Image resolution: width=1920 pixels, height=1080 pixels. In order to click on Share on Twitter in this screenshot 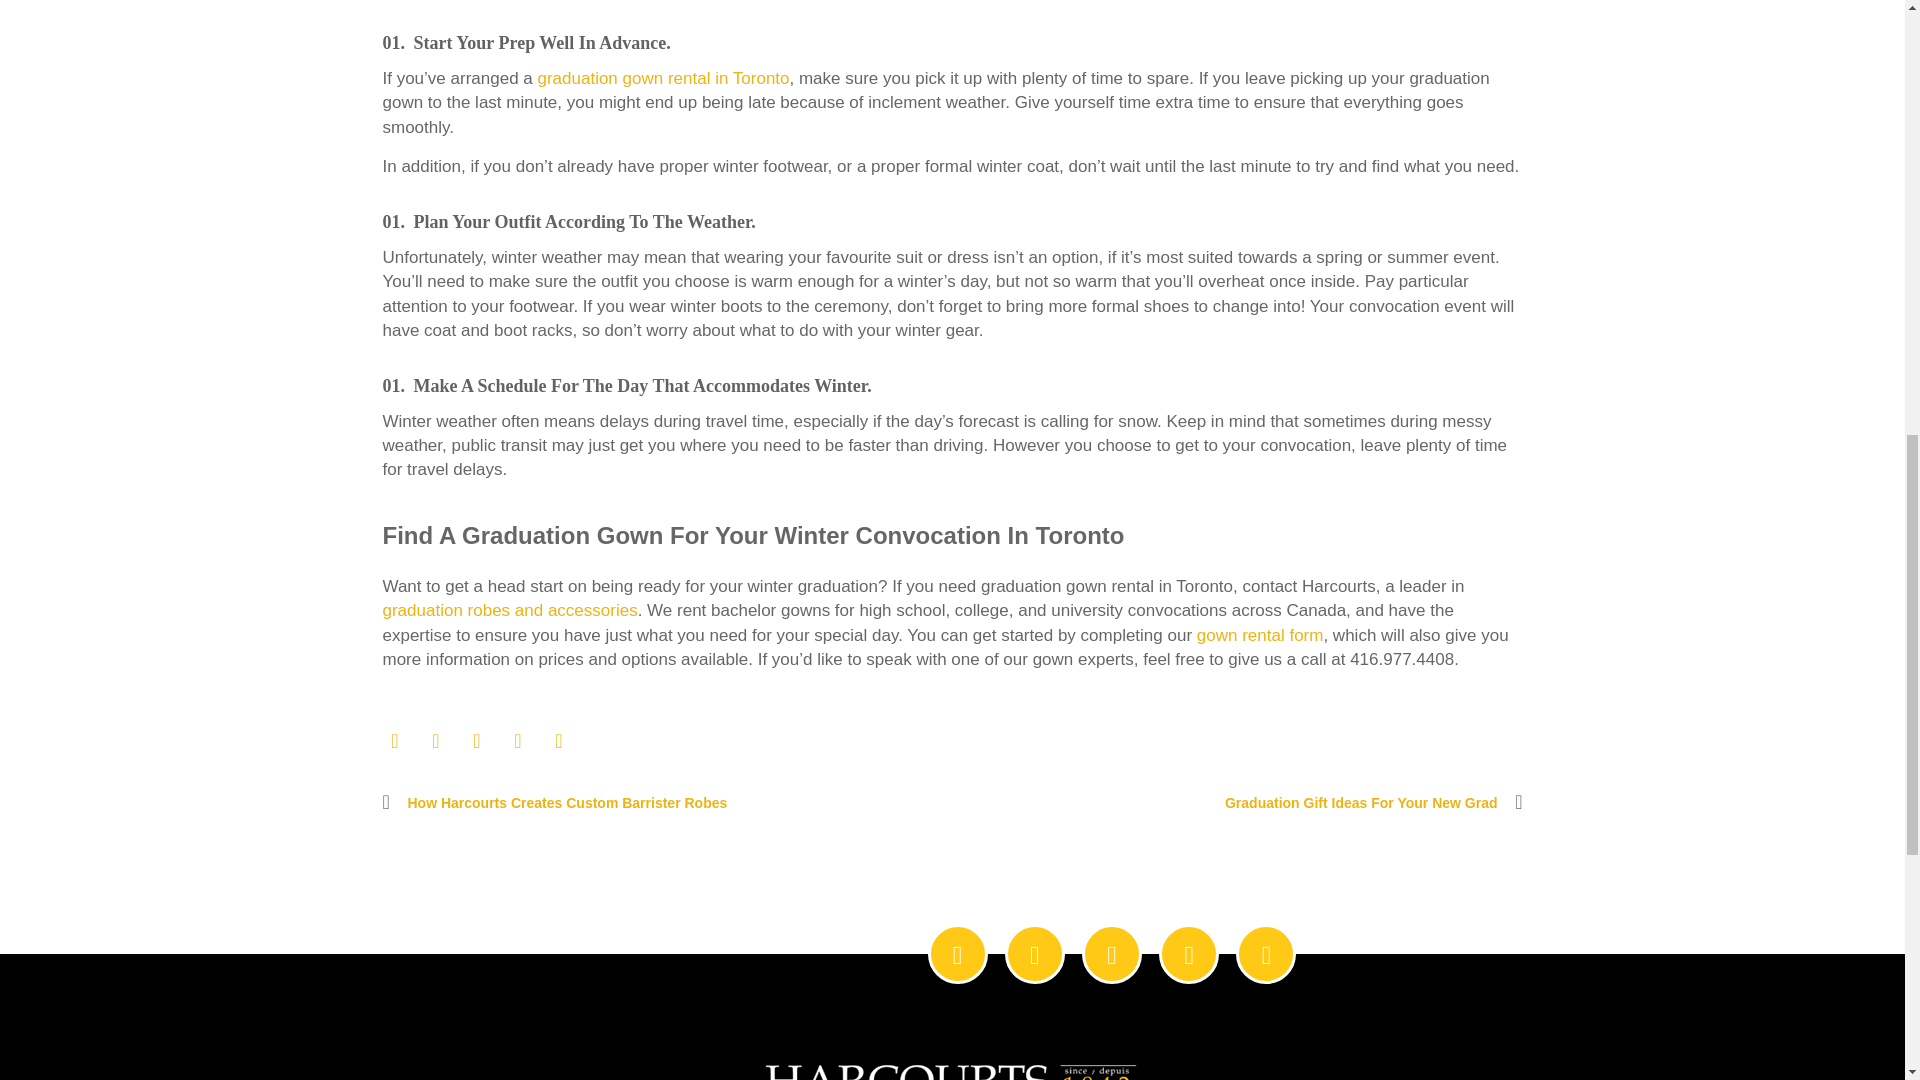, I will do `click(436, 741)`.